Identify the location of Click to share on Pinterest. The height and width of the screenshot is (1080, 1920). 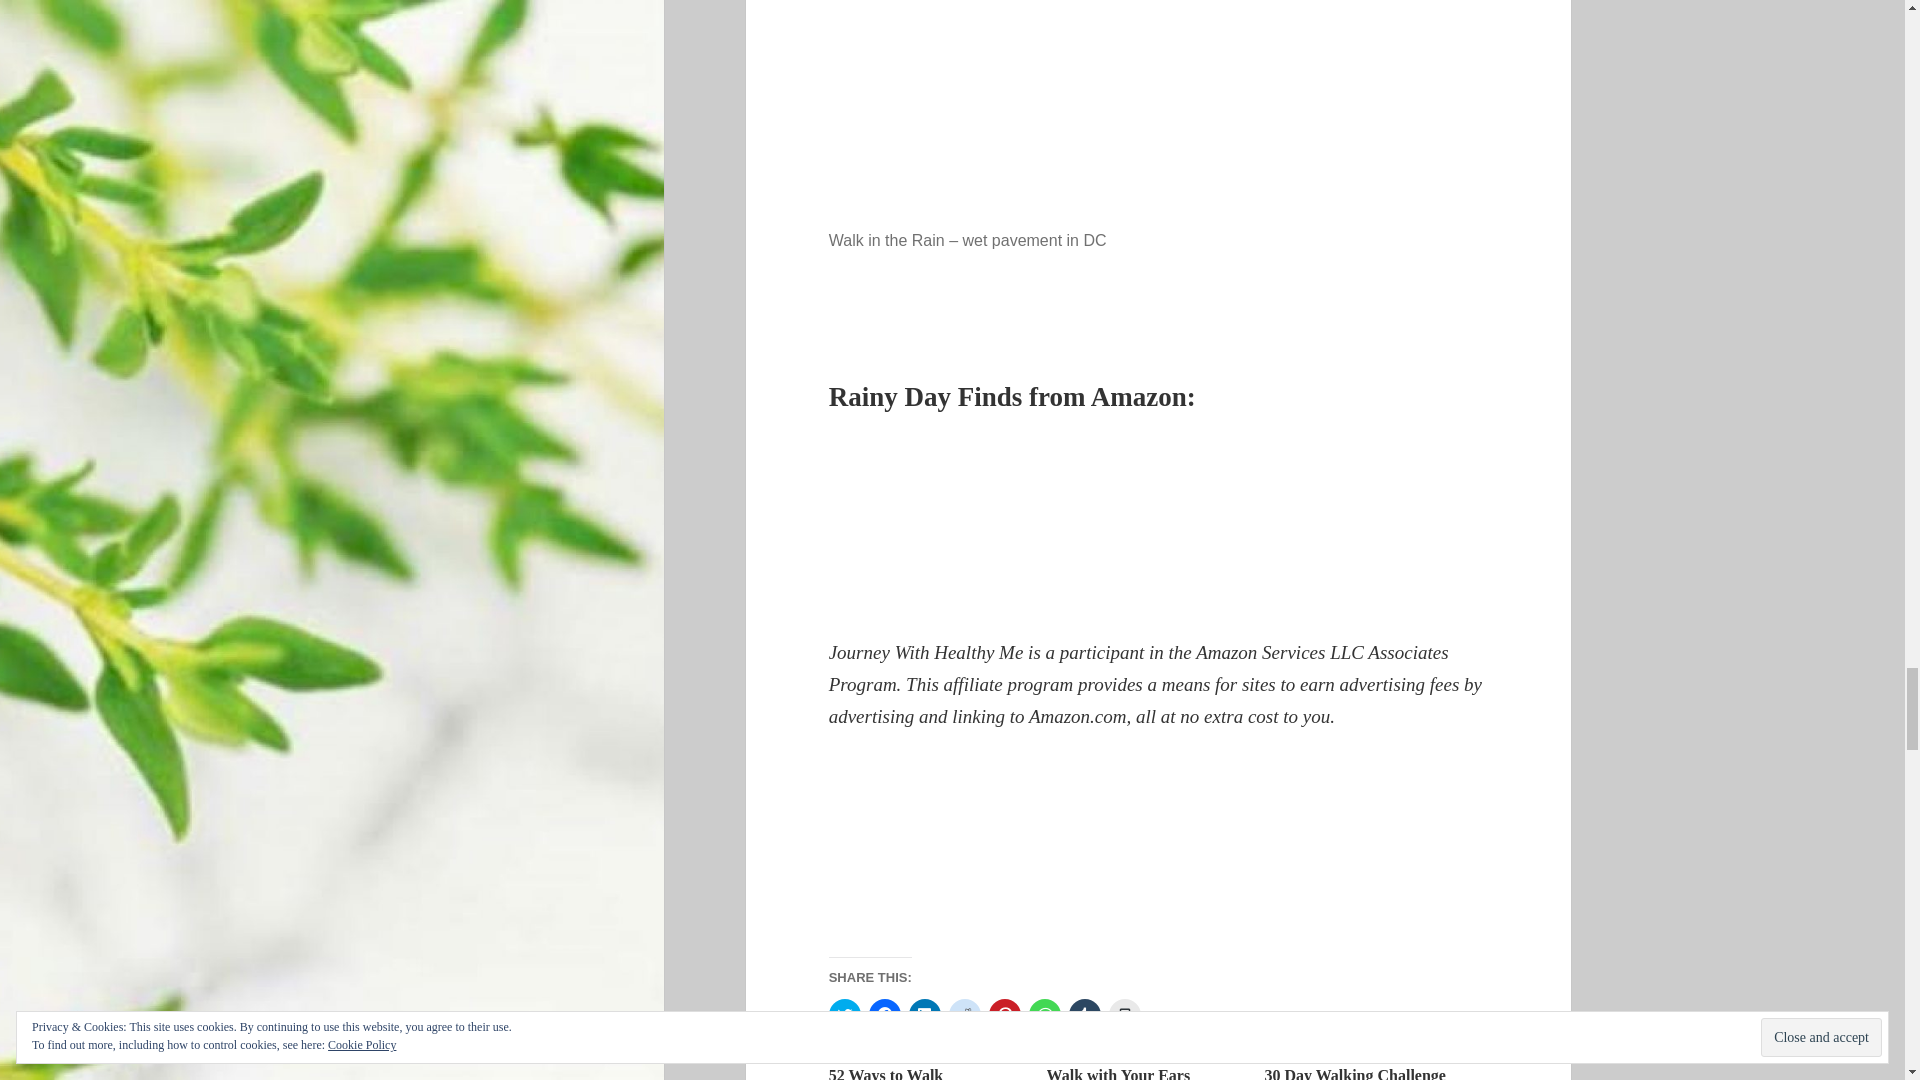
(1004, 1014).